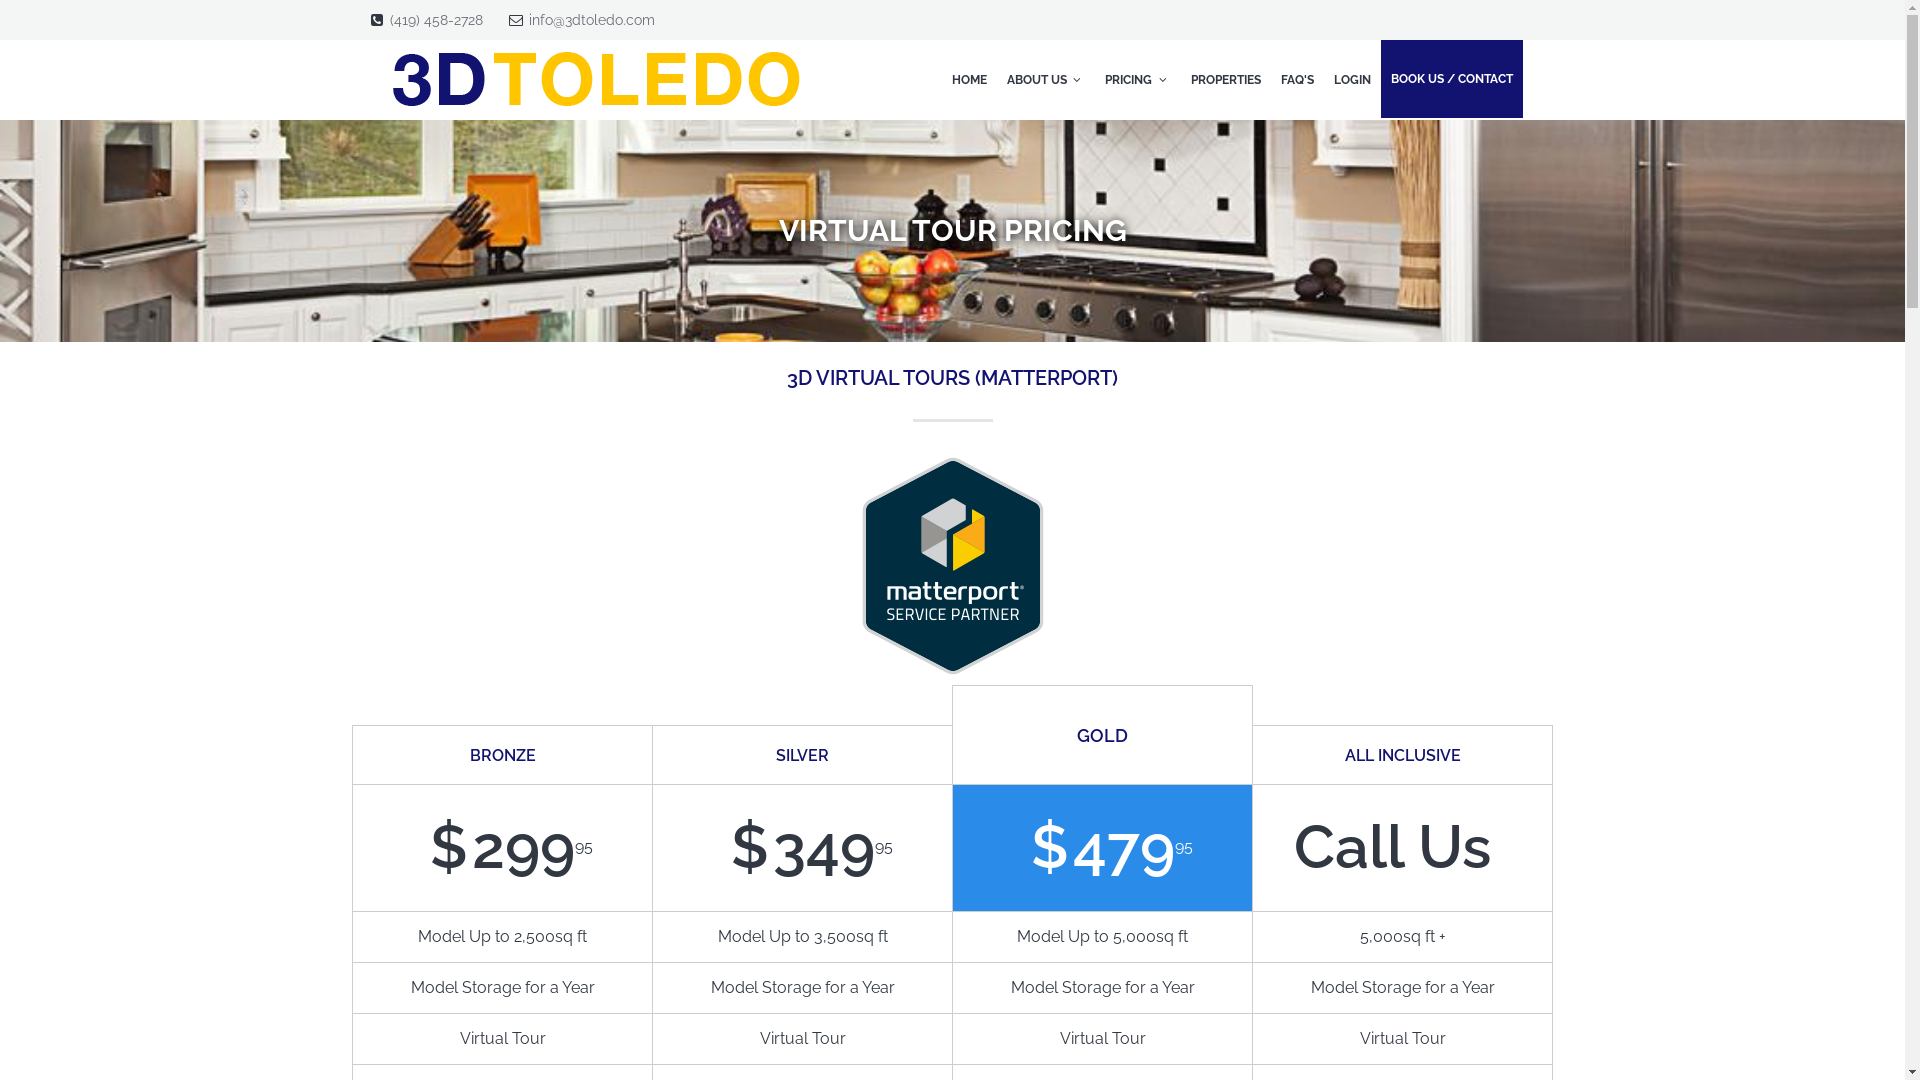 This screenshot has width=1920, height=1080. I want to click on info@3dtoledo.com, so click(591, 20).